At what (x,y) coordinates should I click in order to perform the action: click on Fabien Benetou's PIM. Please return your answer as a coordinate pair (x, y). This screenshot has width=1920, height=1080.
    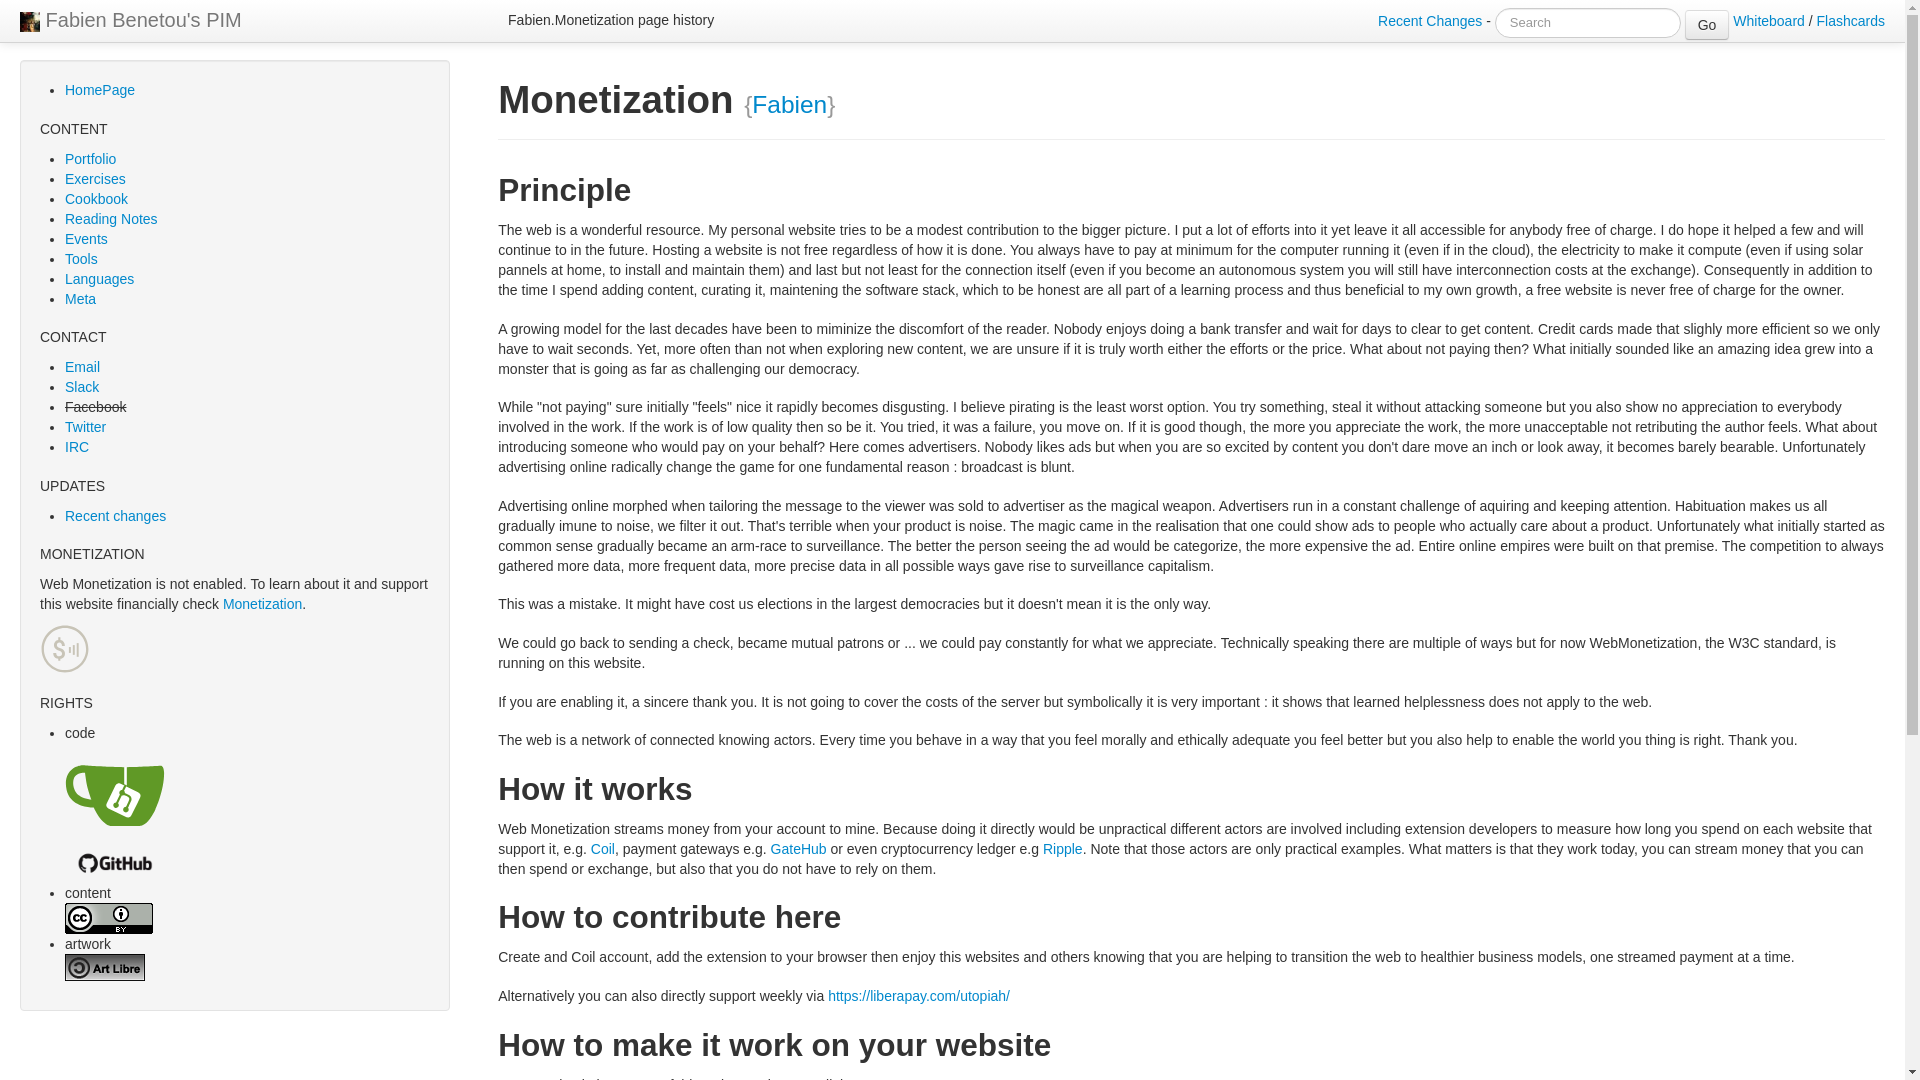
    Looking at the image, I should click on (130, 21).